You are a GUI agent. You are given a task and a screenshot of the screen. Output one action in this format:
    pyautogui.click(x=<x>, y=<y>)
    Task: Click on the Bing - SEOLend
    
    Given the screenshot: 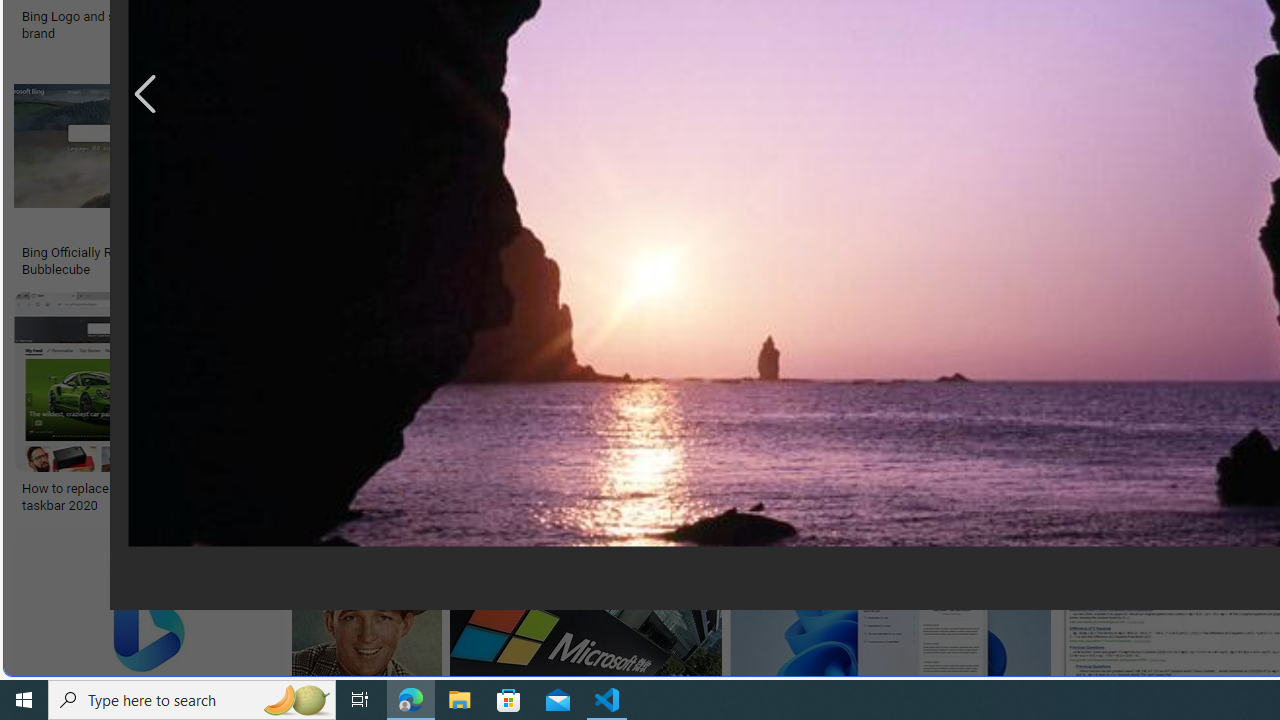 What is the action you would take?
    pyautogui.click(x=386, y=253)
    